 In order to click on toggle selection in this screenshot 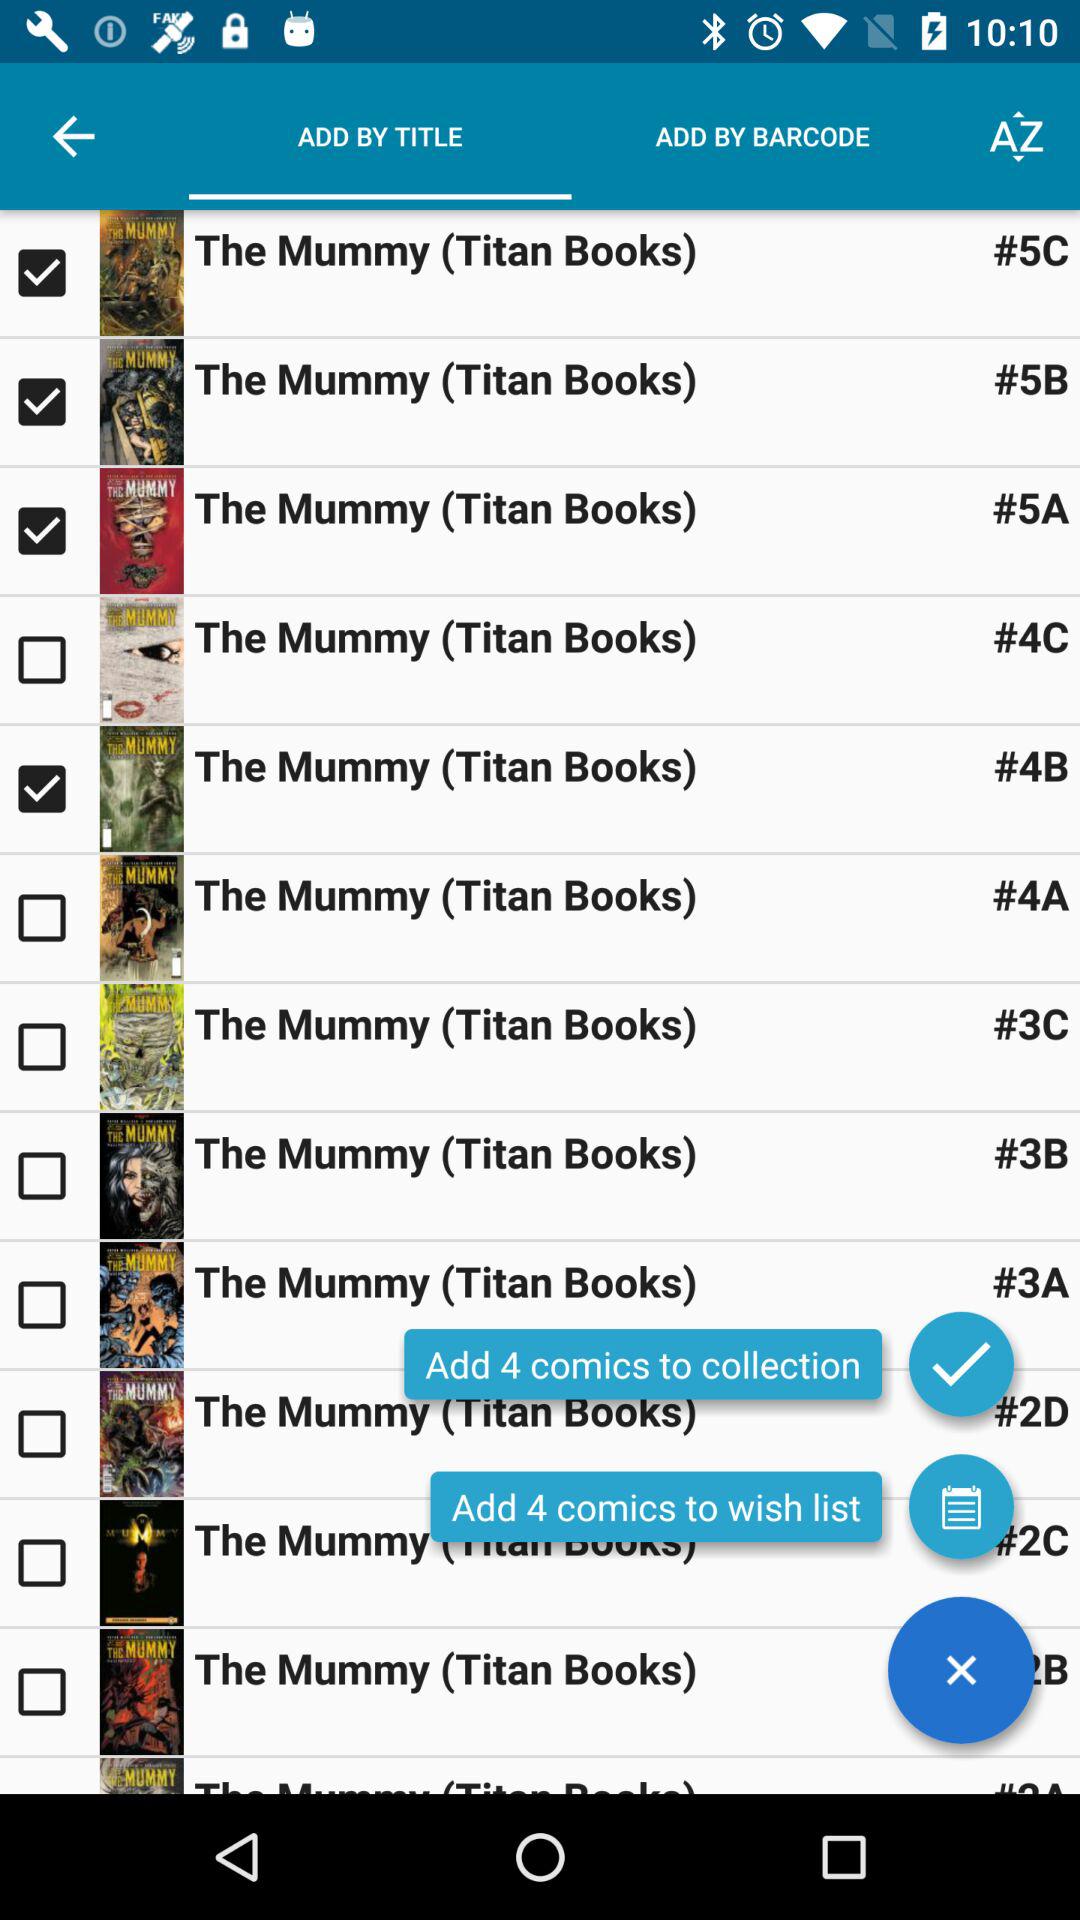, I will do `click(141, 660)`.